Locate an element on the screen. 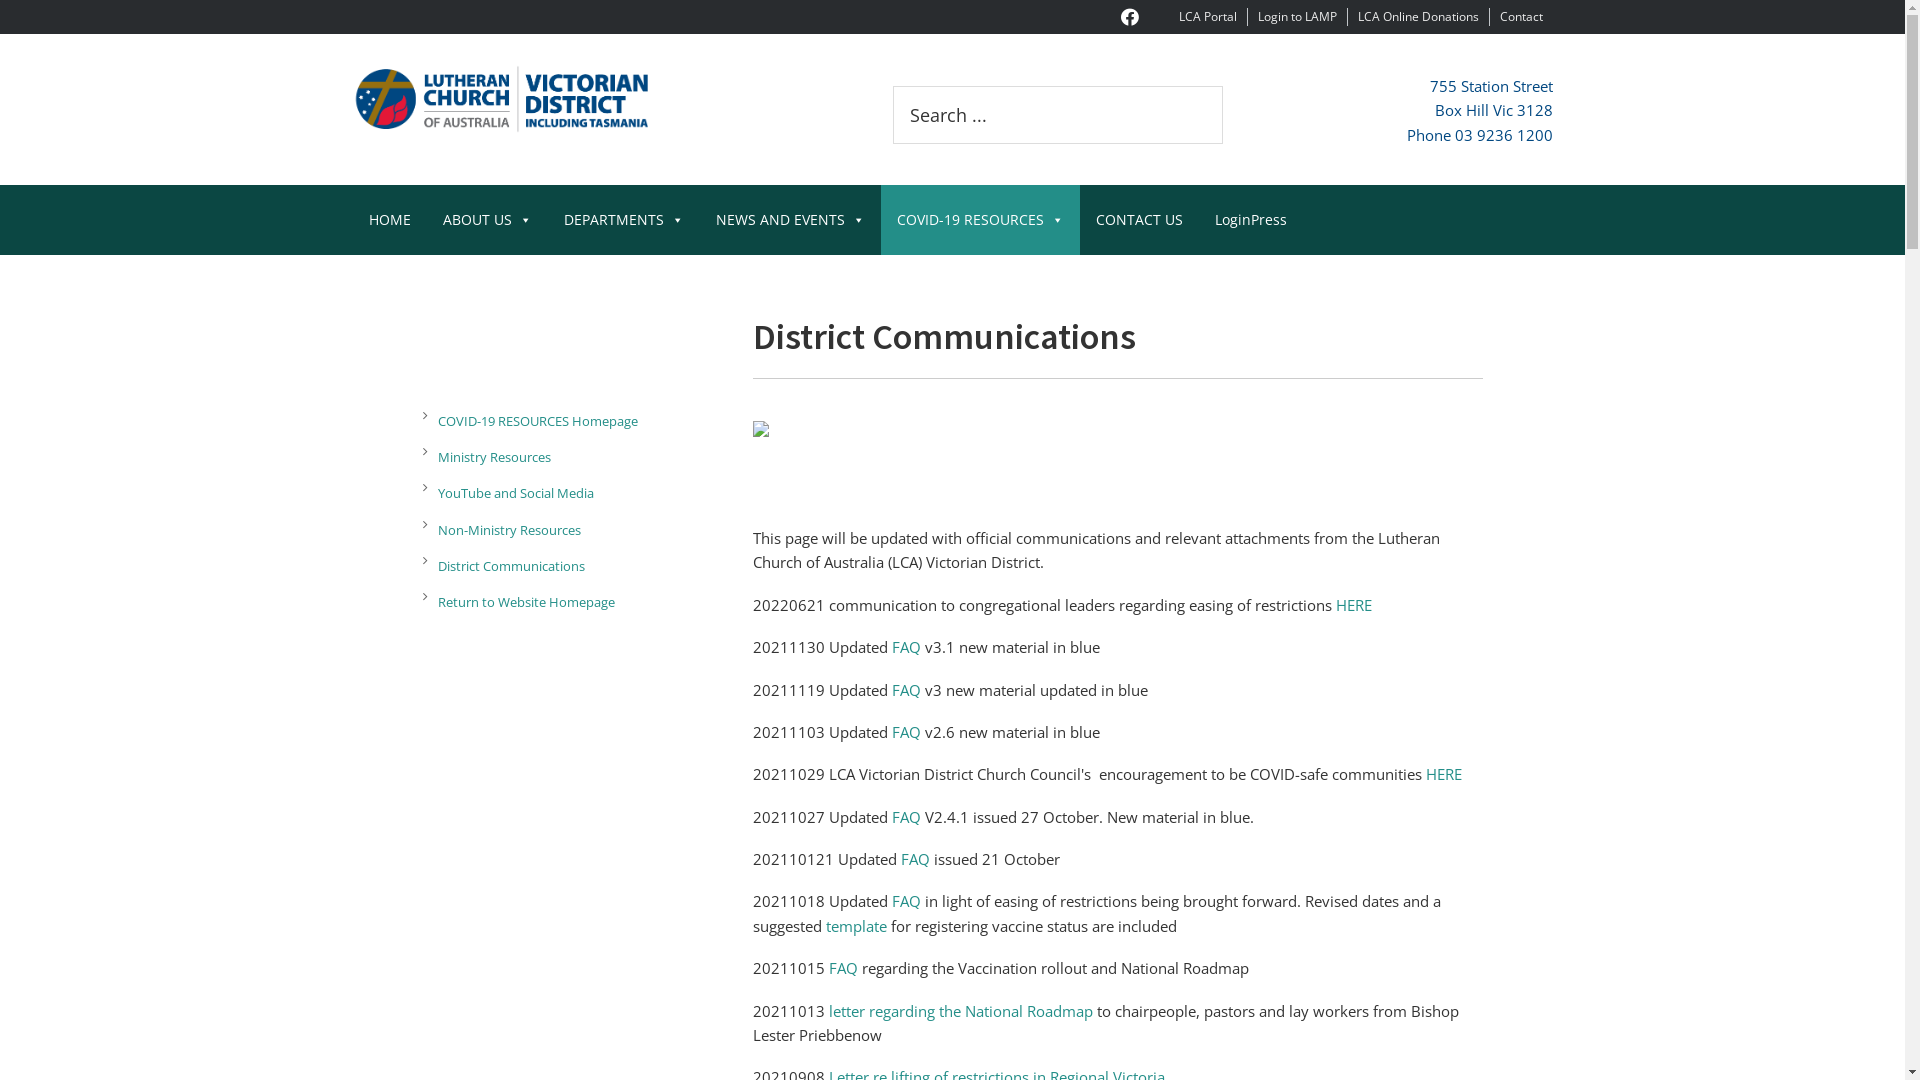 The image size is (1920, 1080). COVID-19 RESOURCES is located at coordinates (980, 220).